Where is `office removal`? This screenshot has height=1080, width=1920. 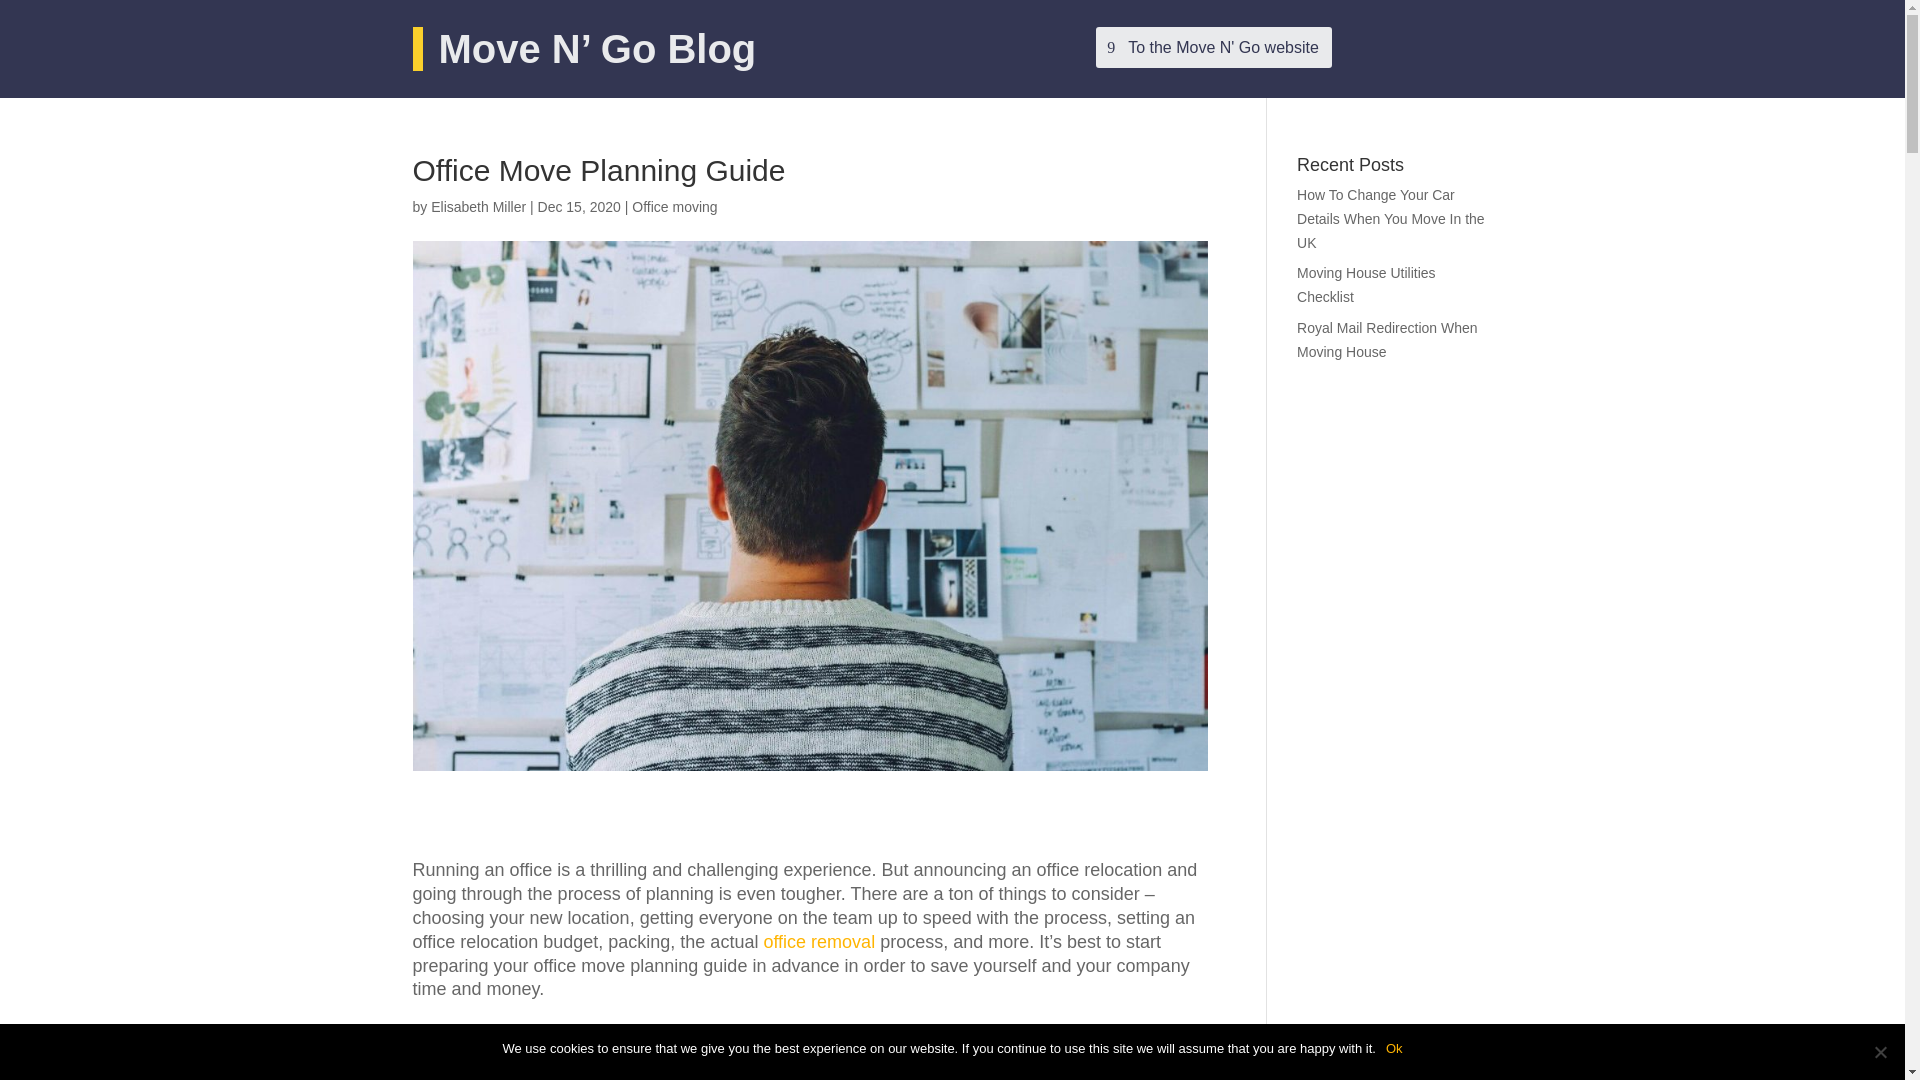 office removal is located at coordinates (818, 942).